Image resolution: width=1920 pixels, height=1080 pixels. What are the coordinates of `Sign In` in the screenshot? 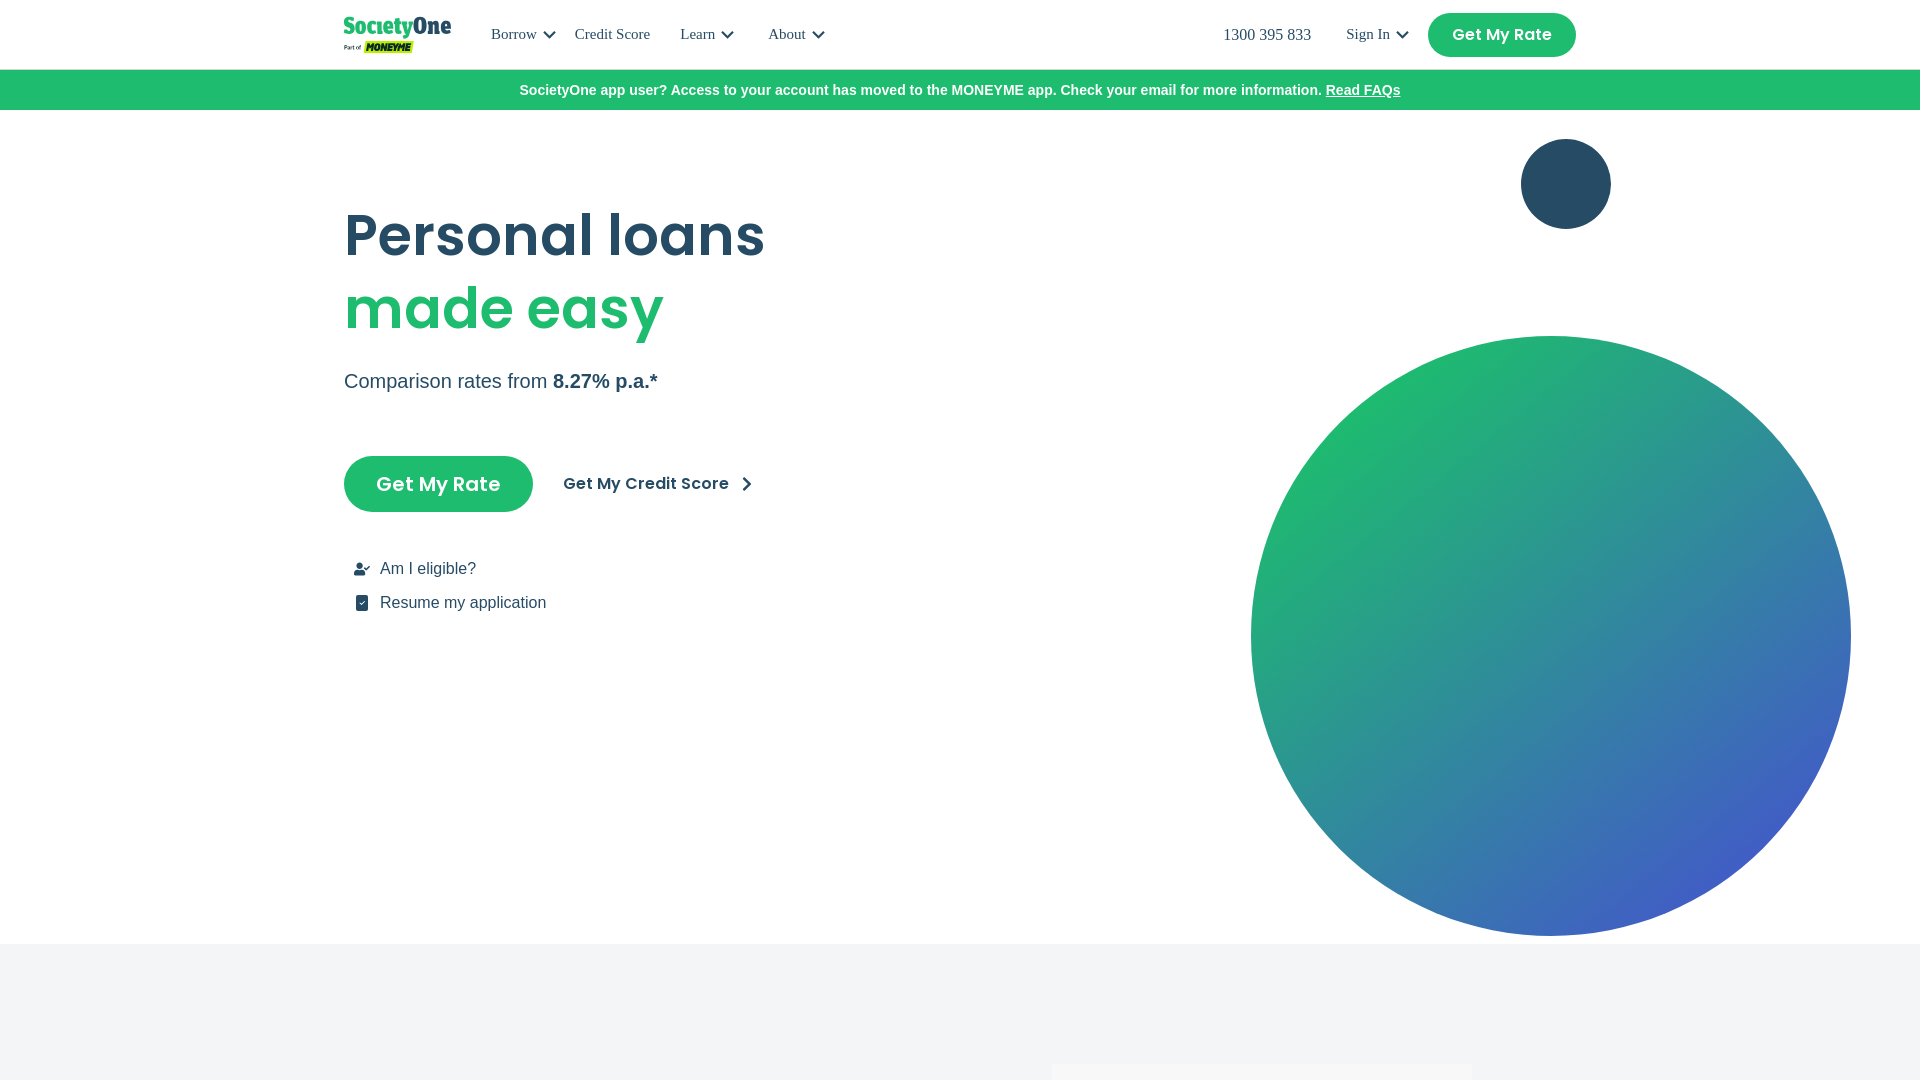 It's located at (1379, 34).